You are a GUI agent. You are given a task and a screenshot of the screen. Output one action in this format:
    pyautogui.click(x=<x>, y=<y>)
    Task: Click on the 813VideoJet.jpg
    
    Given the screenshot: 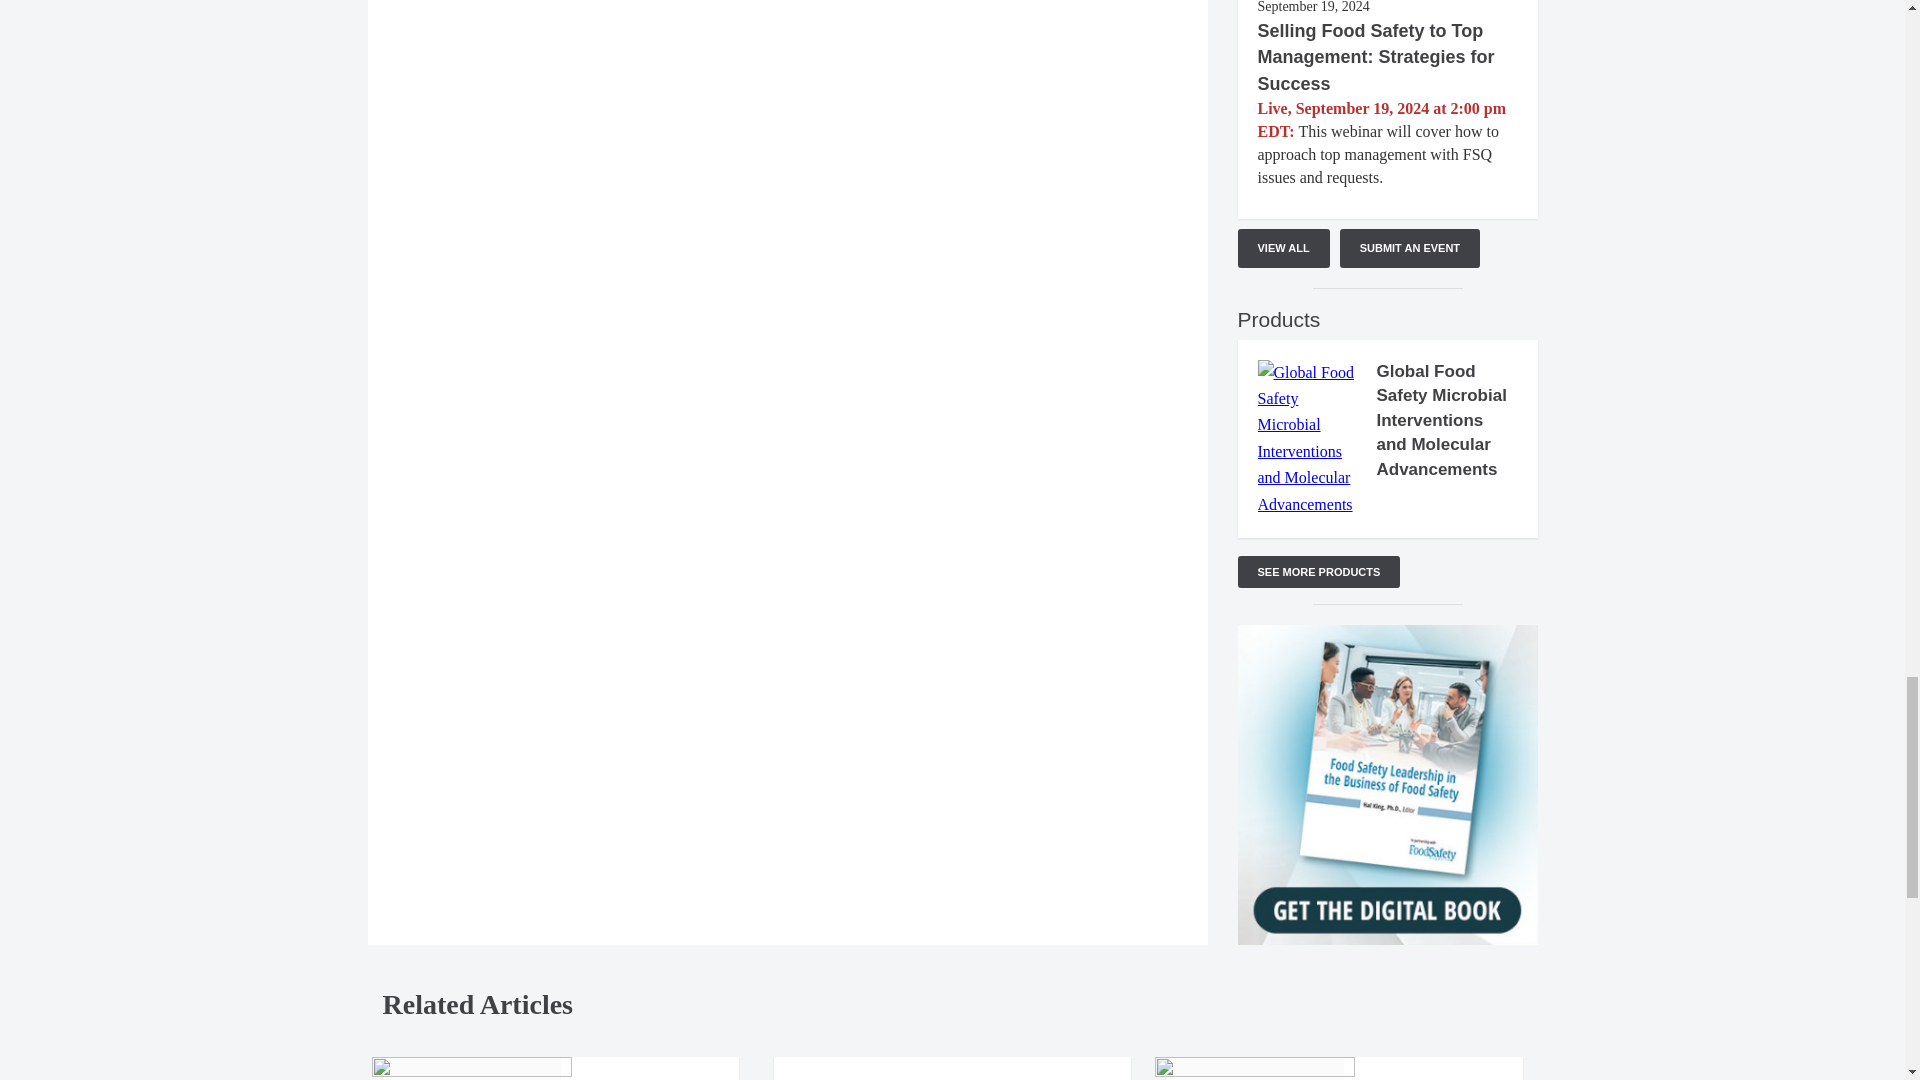 What is the action you would take?
    pyautogui.click(x=472, y=1068)
    